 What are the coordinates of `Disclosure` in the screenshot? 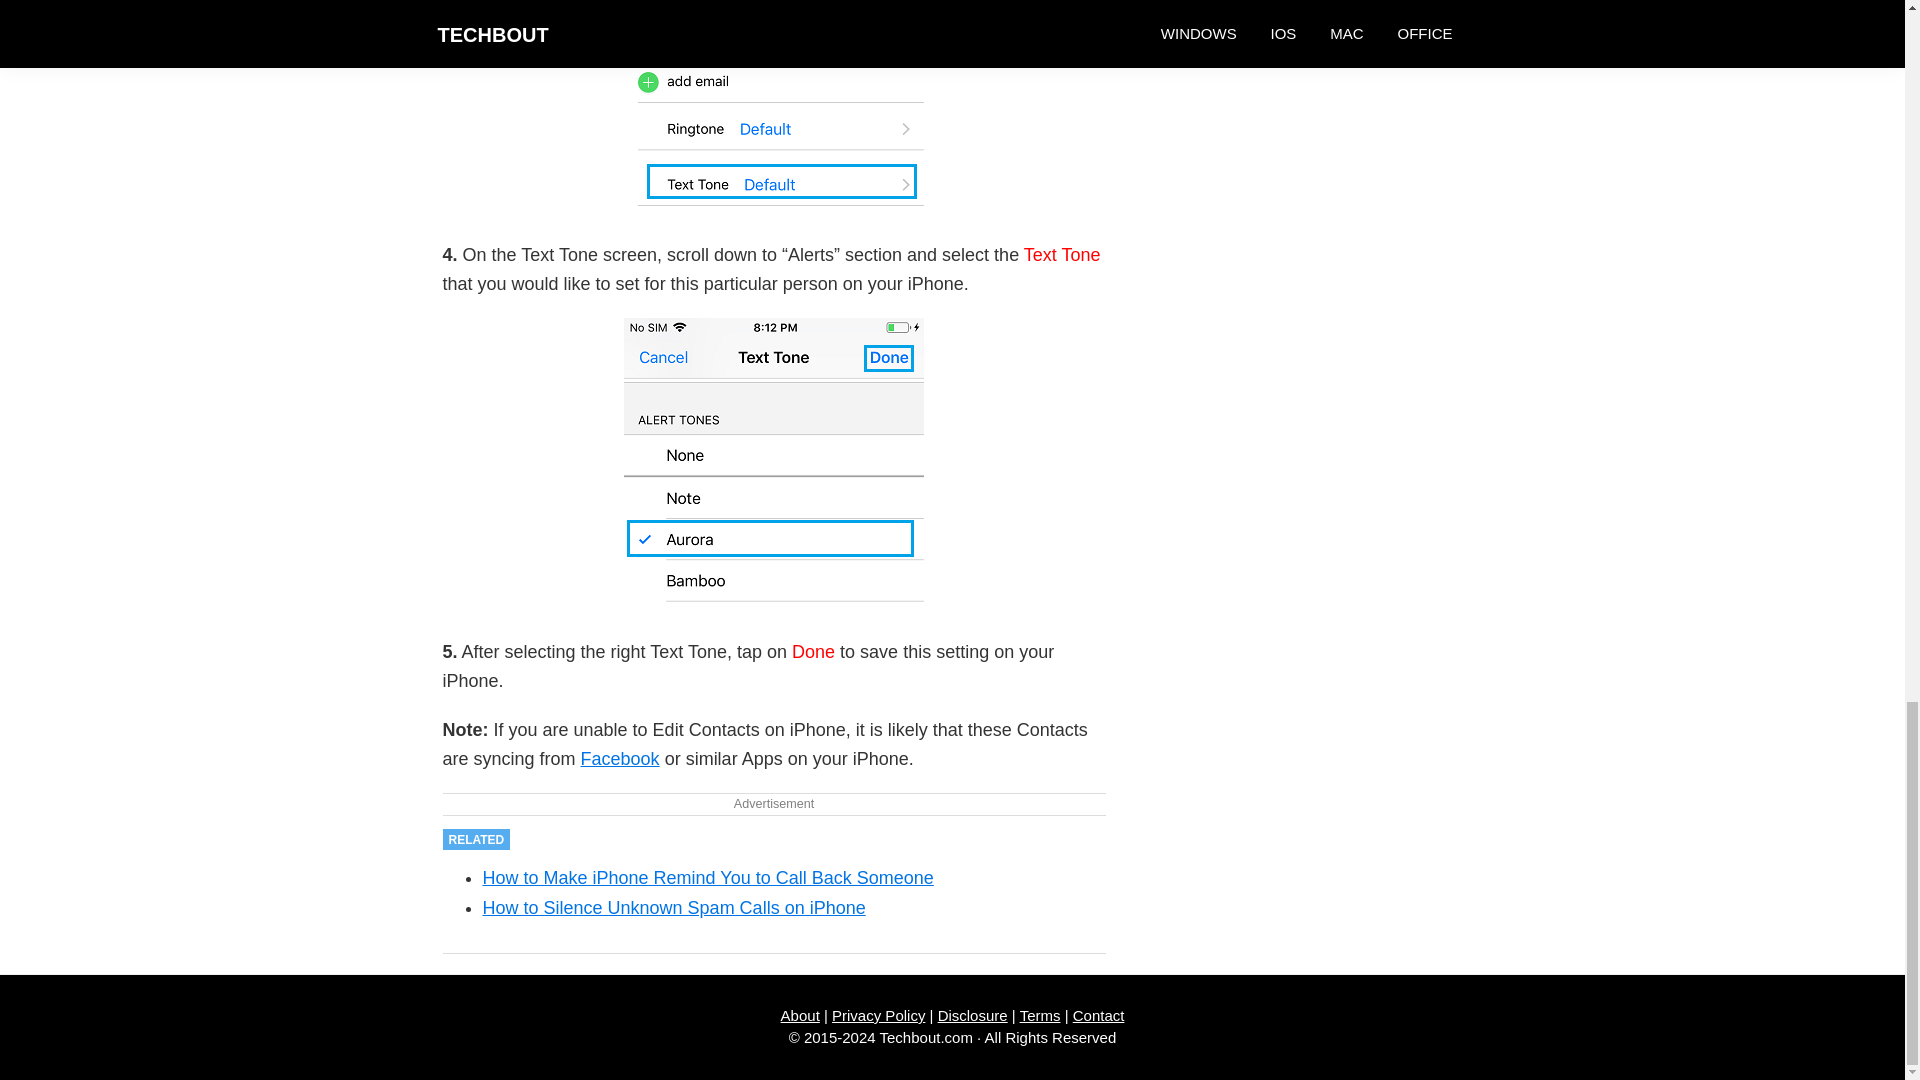 It's located at (973, 1014).